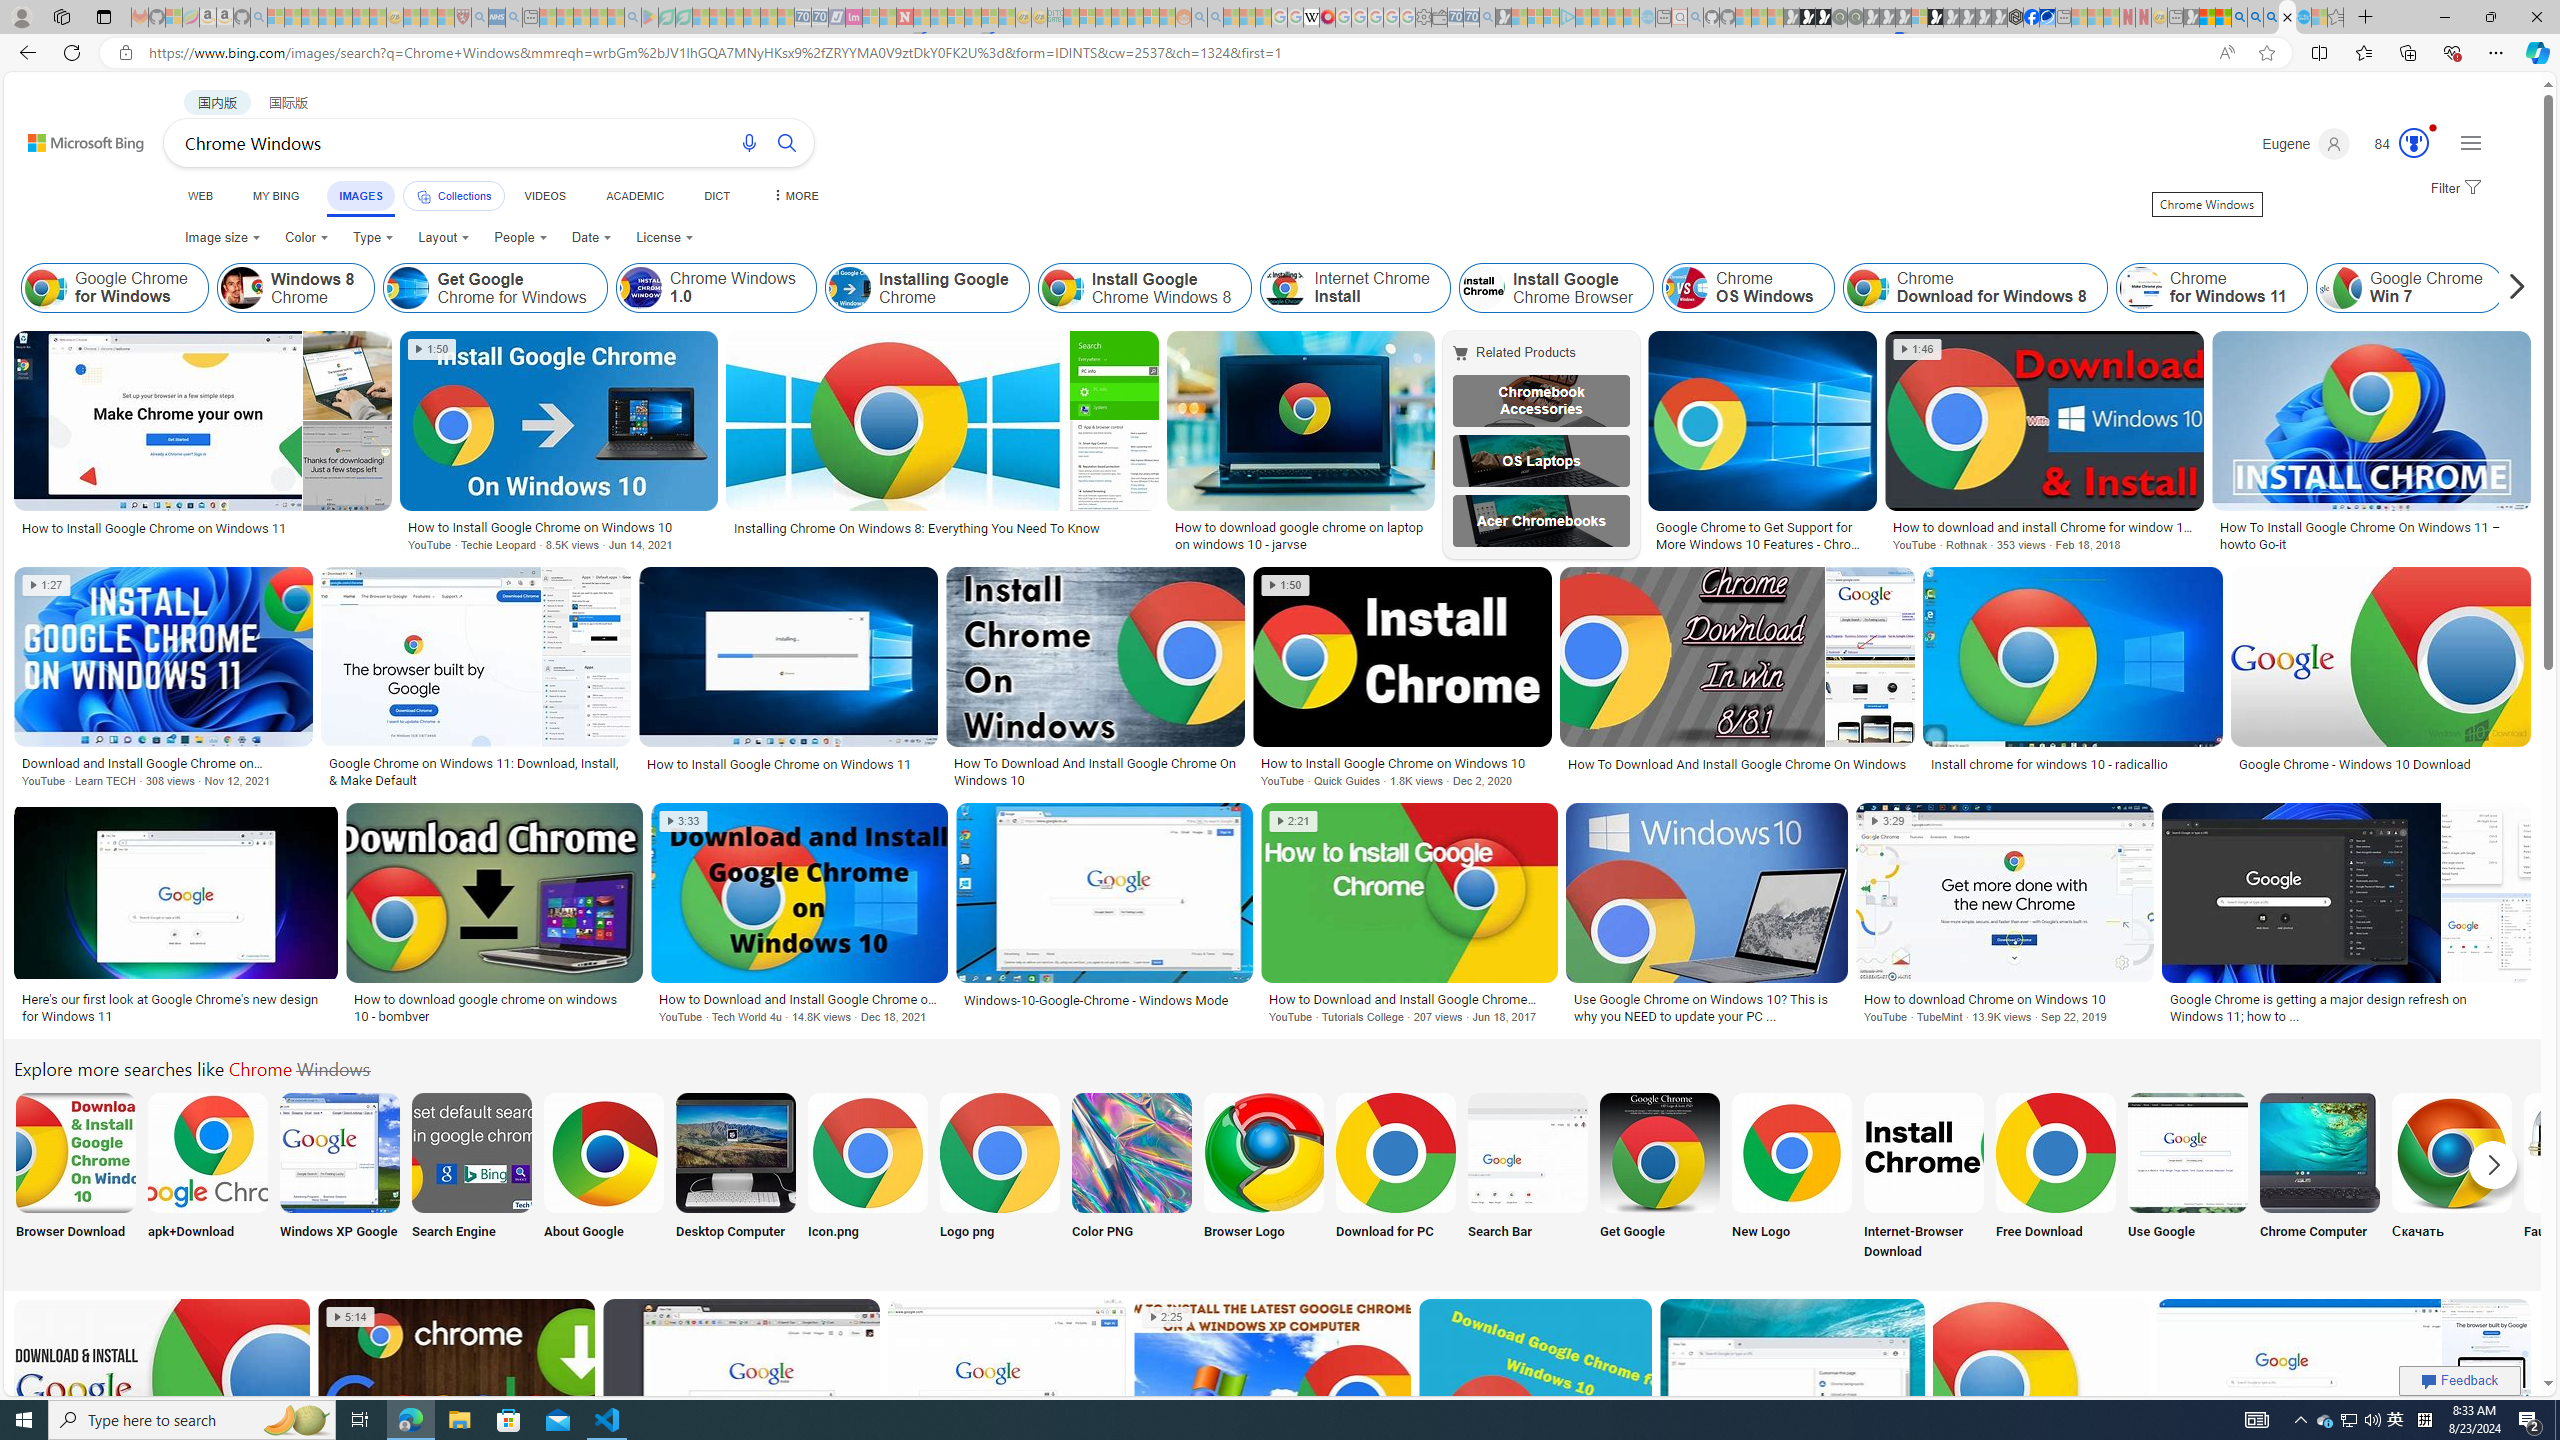  What do you see at coordinates (46, 288) in the screenshot?
I see `Google Chrome for Windows` at bounding box center [46, 288].